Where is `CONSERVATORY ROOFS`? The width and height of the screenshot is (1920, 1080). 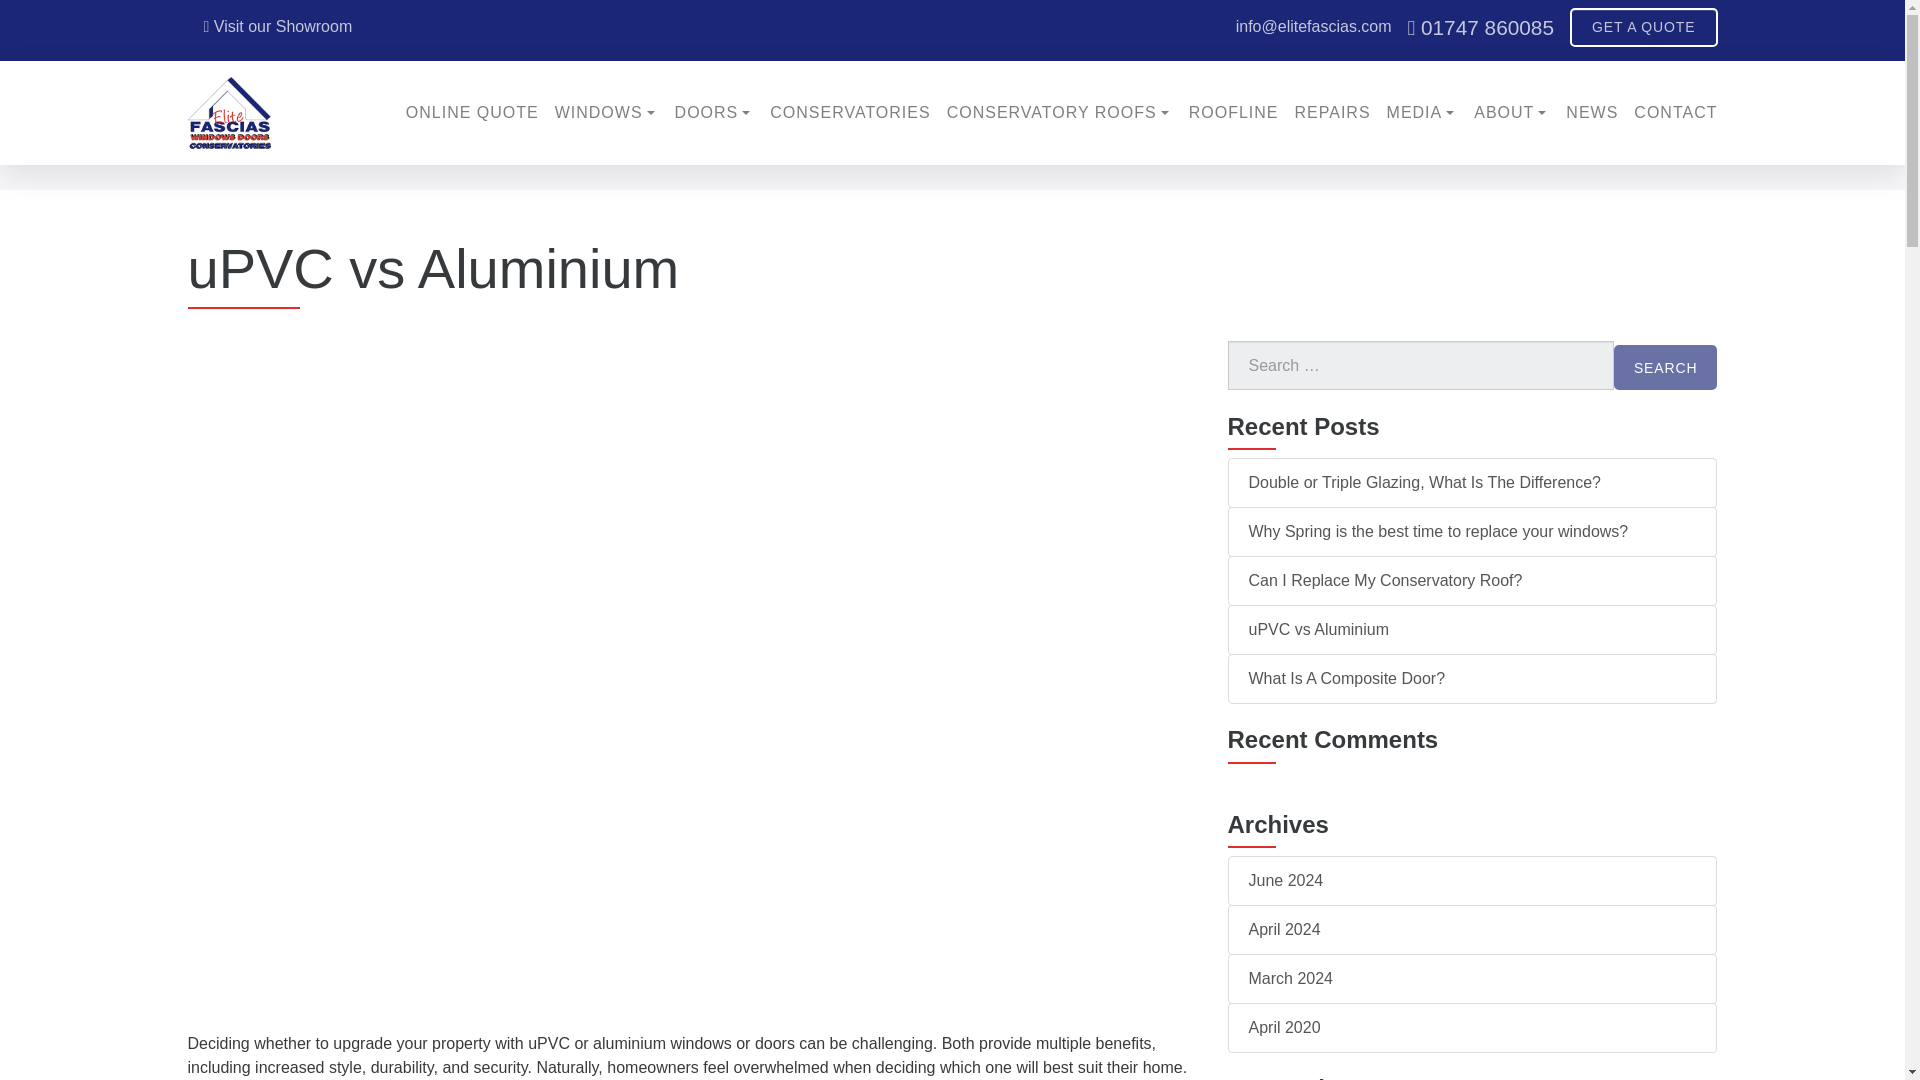 CONSERVATORY ROOFS is located at coordinates (1060, 112).